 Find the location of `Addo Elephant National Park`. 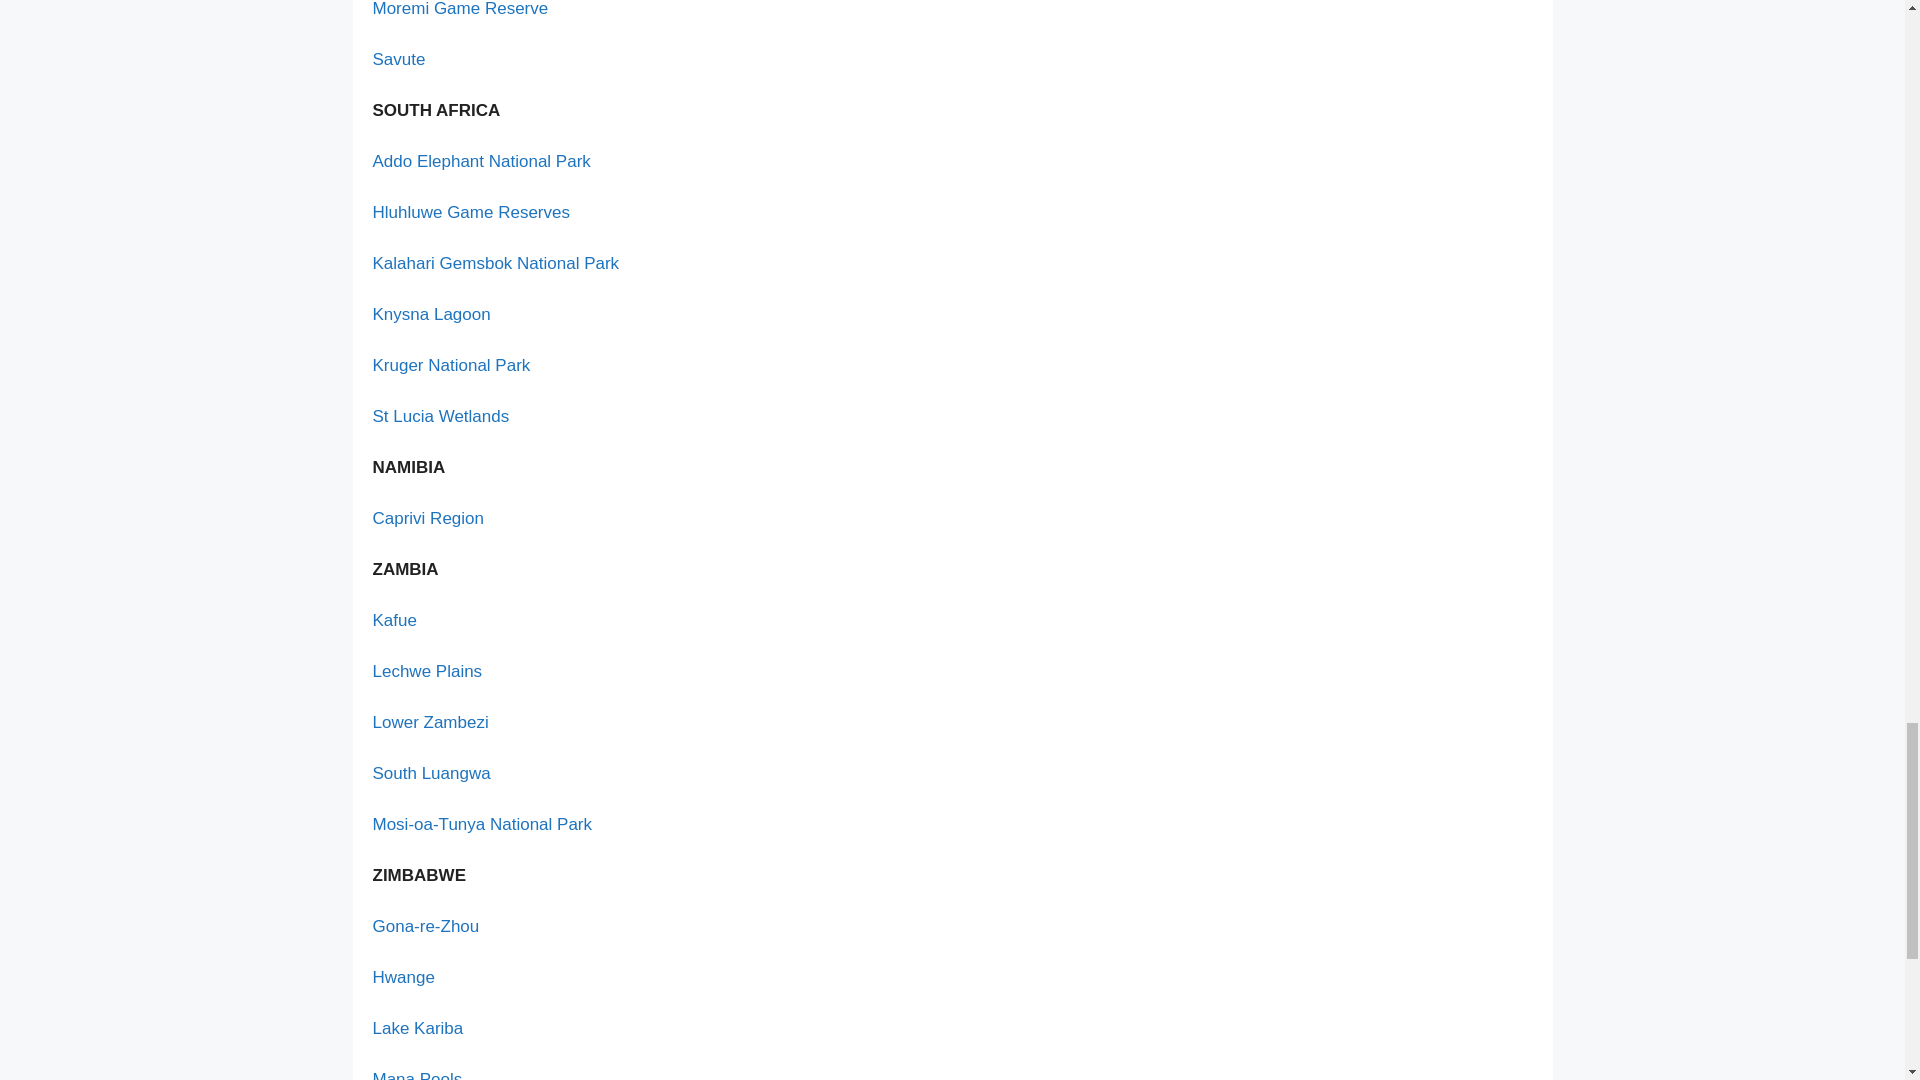

Addo Elephant National Park is located at coordinates (480, 161).